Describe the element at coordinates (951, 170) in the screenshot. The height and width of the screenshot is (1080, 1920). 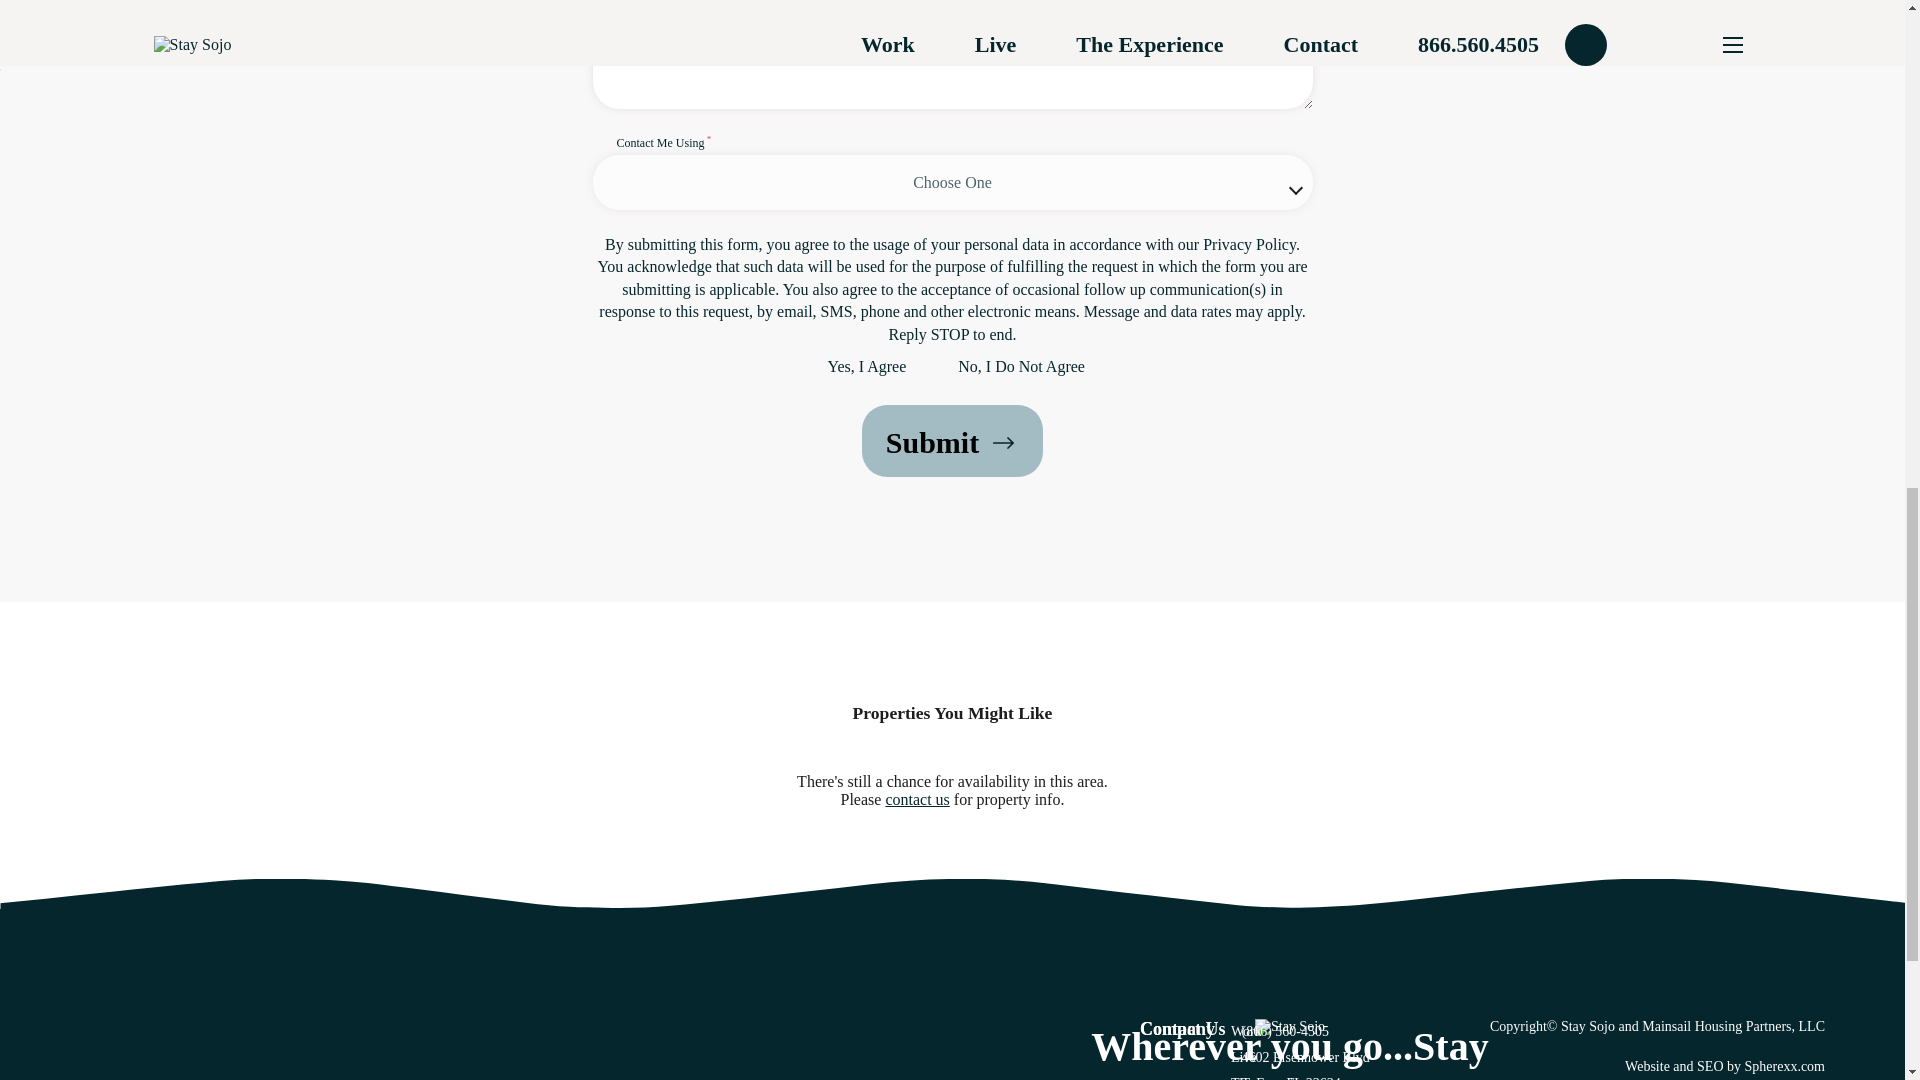
I see `Contact me using` at that location.